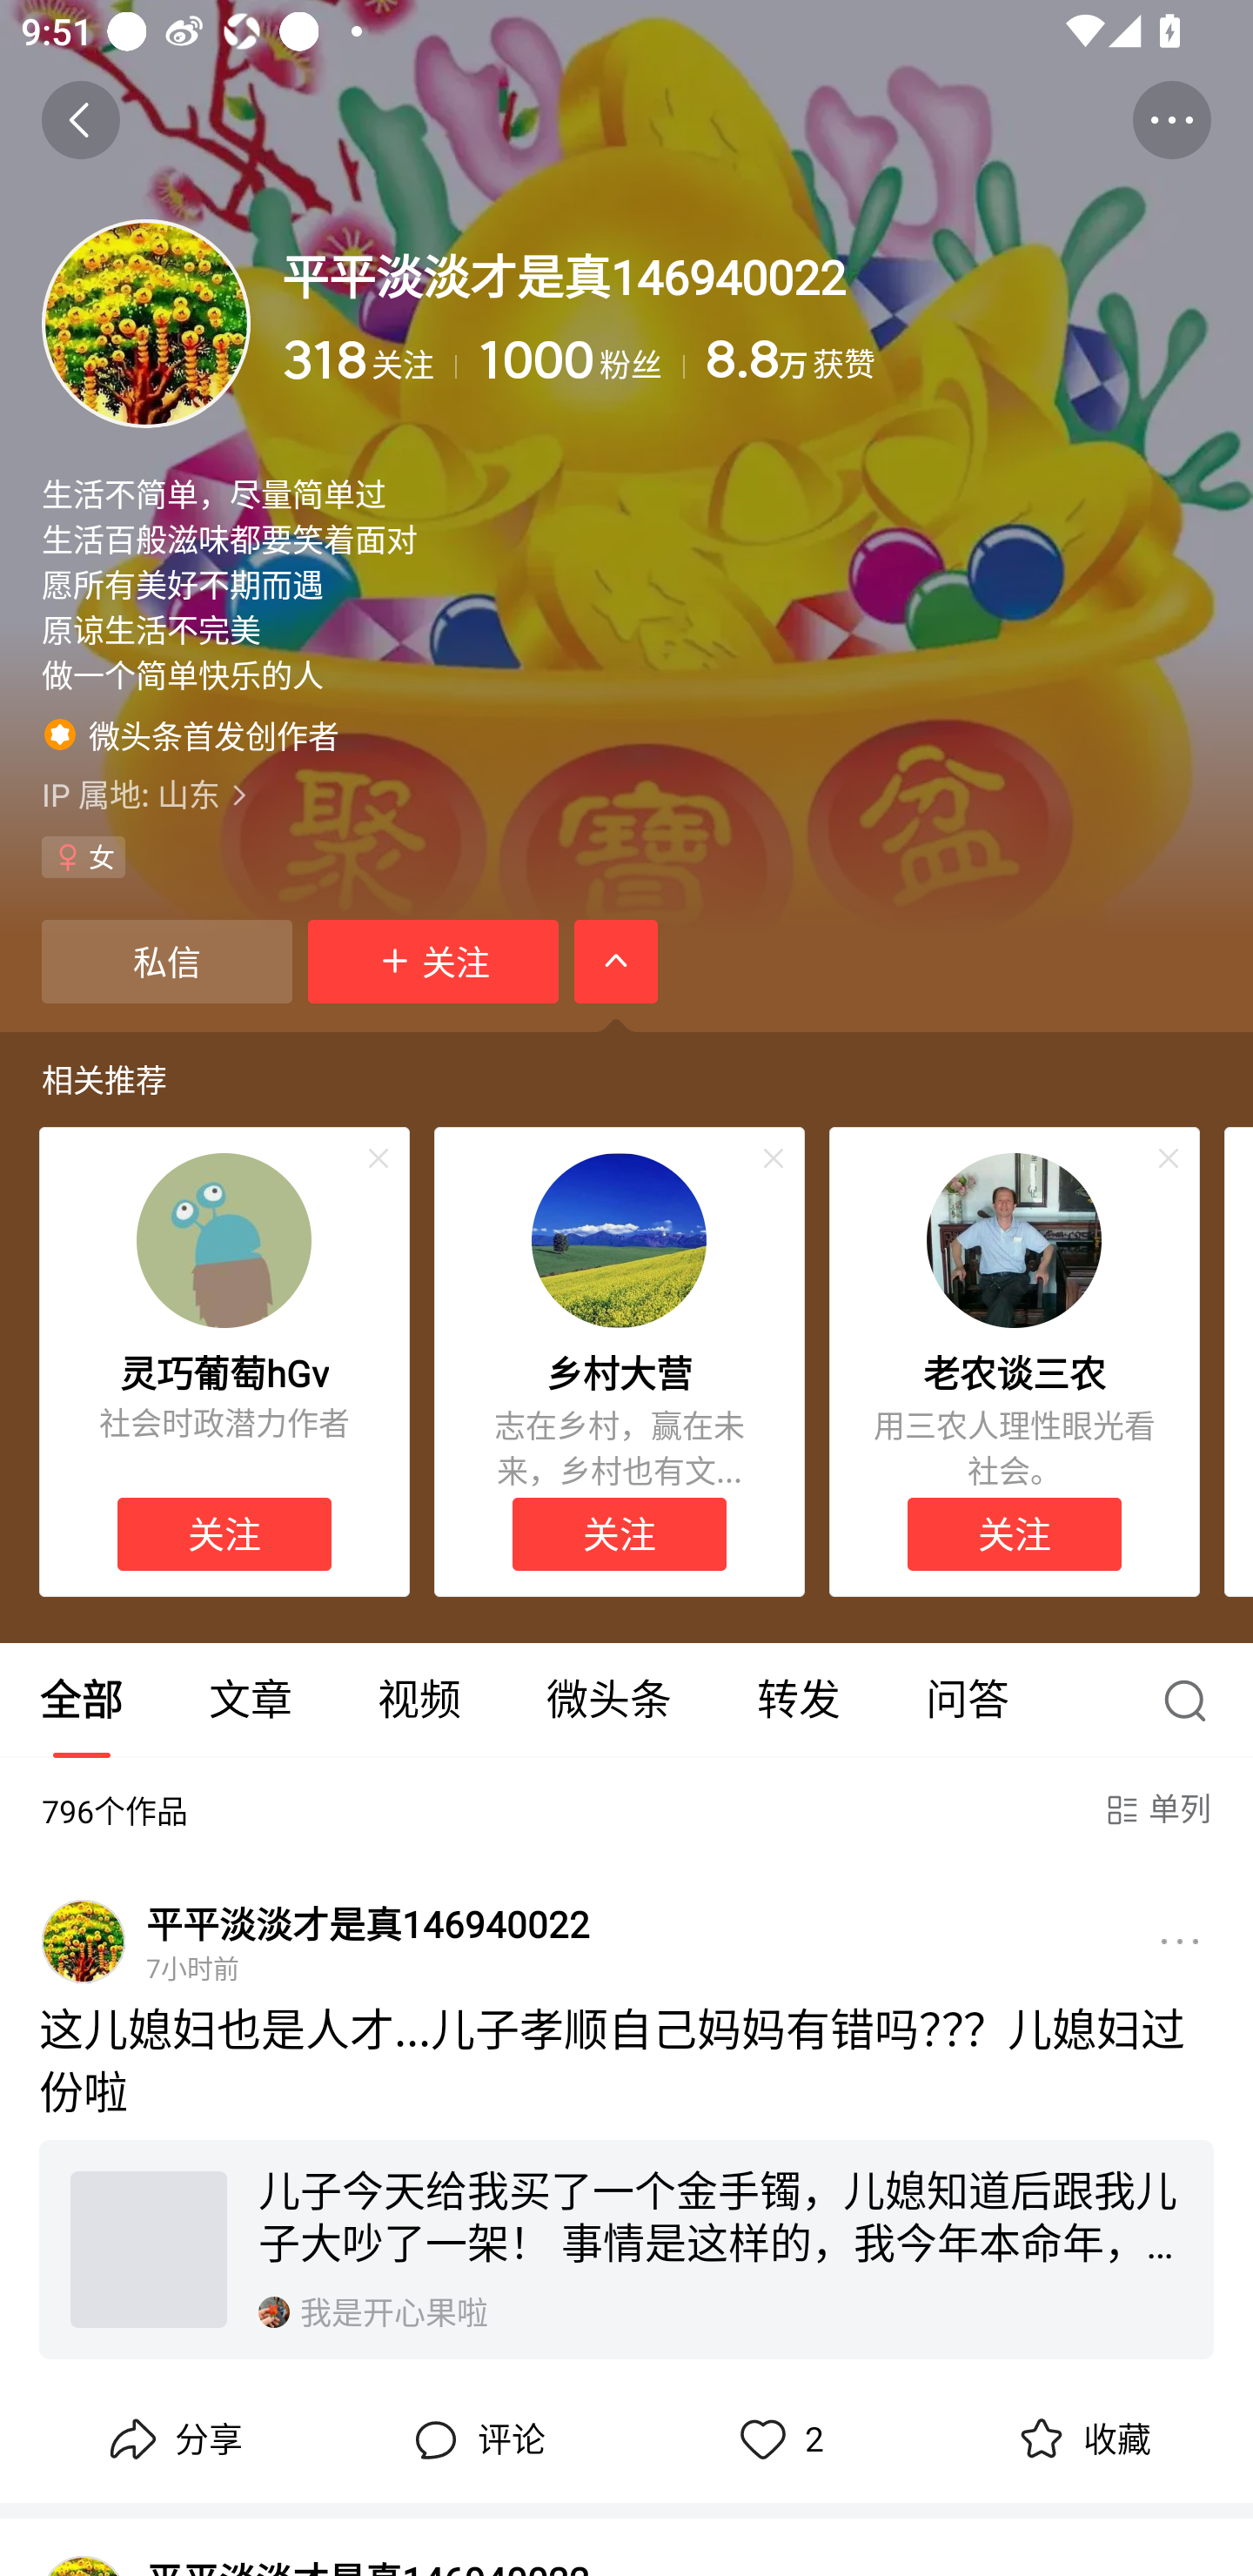 This screenshot has height=2576, width=1253. I want to click on 单列 当前单列点按切换至双列, so click(1156, 1810).